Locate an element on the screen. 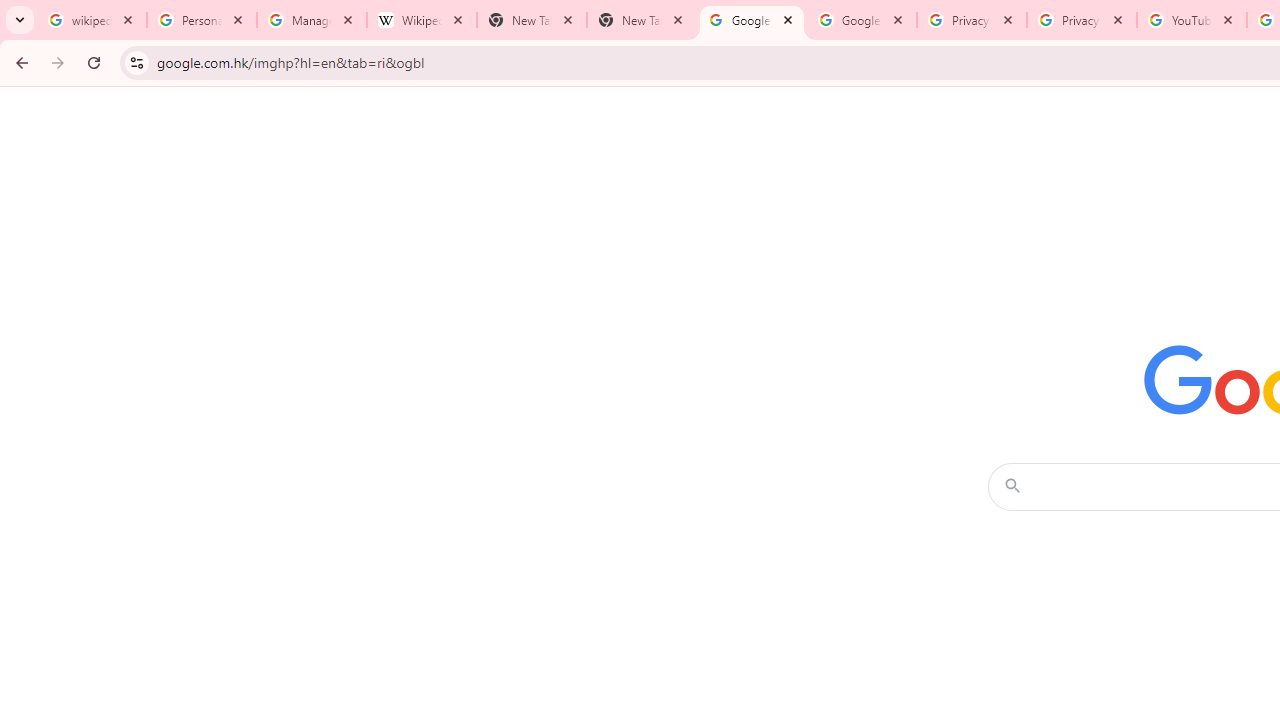 Image resolution: width=1280 pixels, height=720 pixels. Google Drive: Sign-in is located at coordinates (861, 20).